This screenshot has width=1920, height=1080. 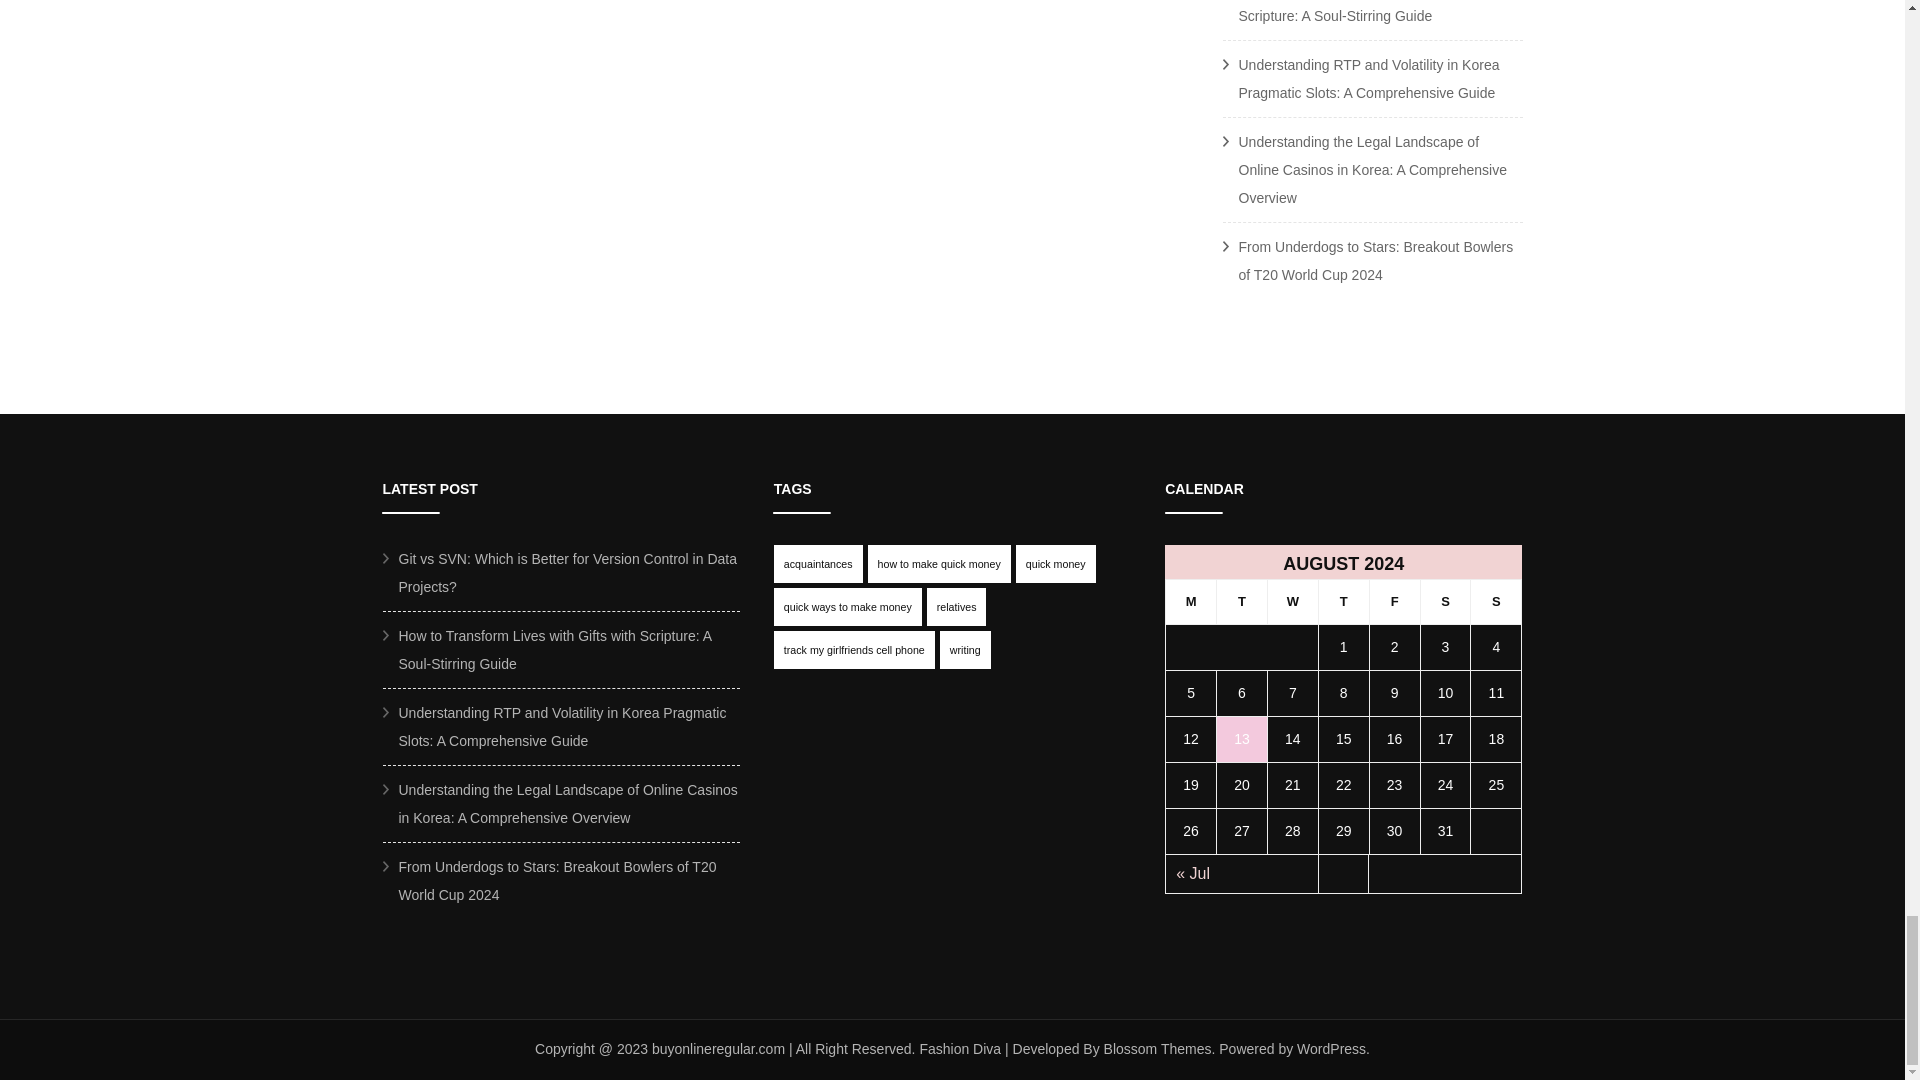 I want to click on Thursday, so click(x=1342, y=601).